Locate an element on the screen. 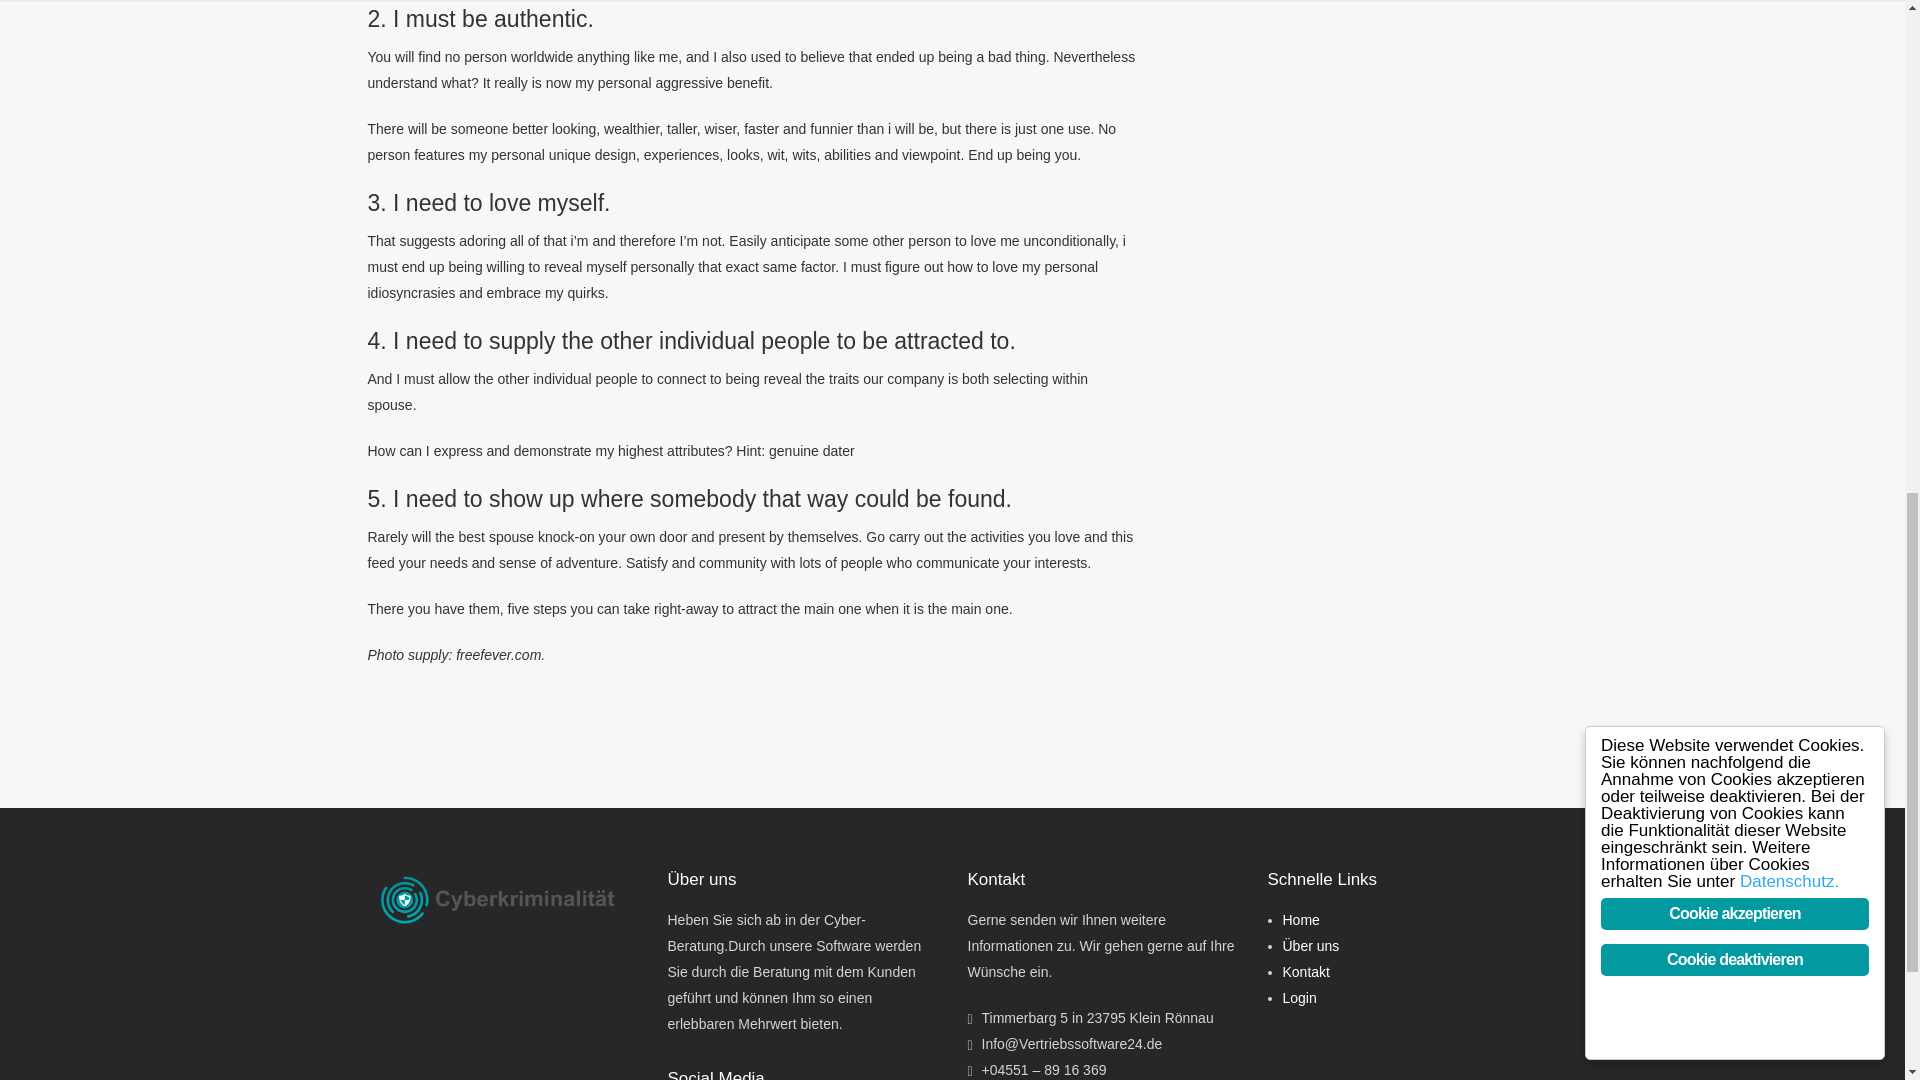  Kontakt is located at coordinates (1305, 972).